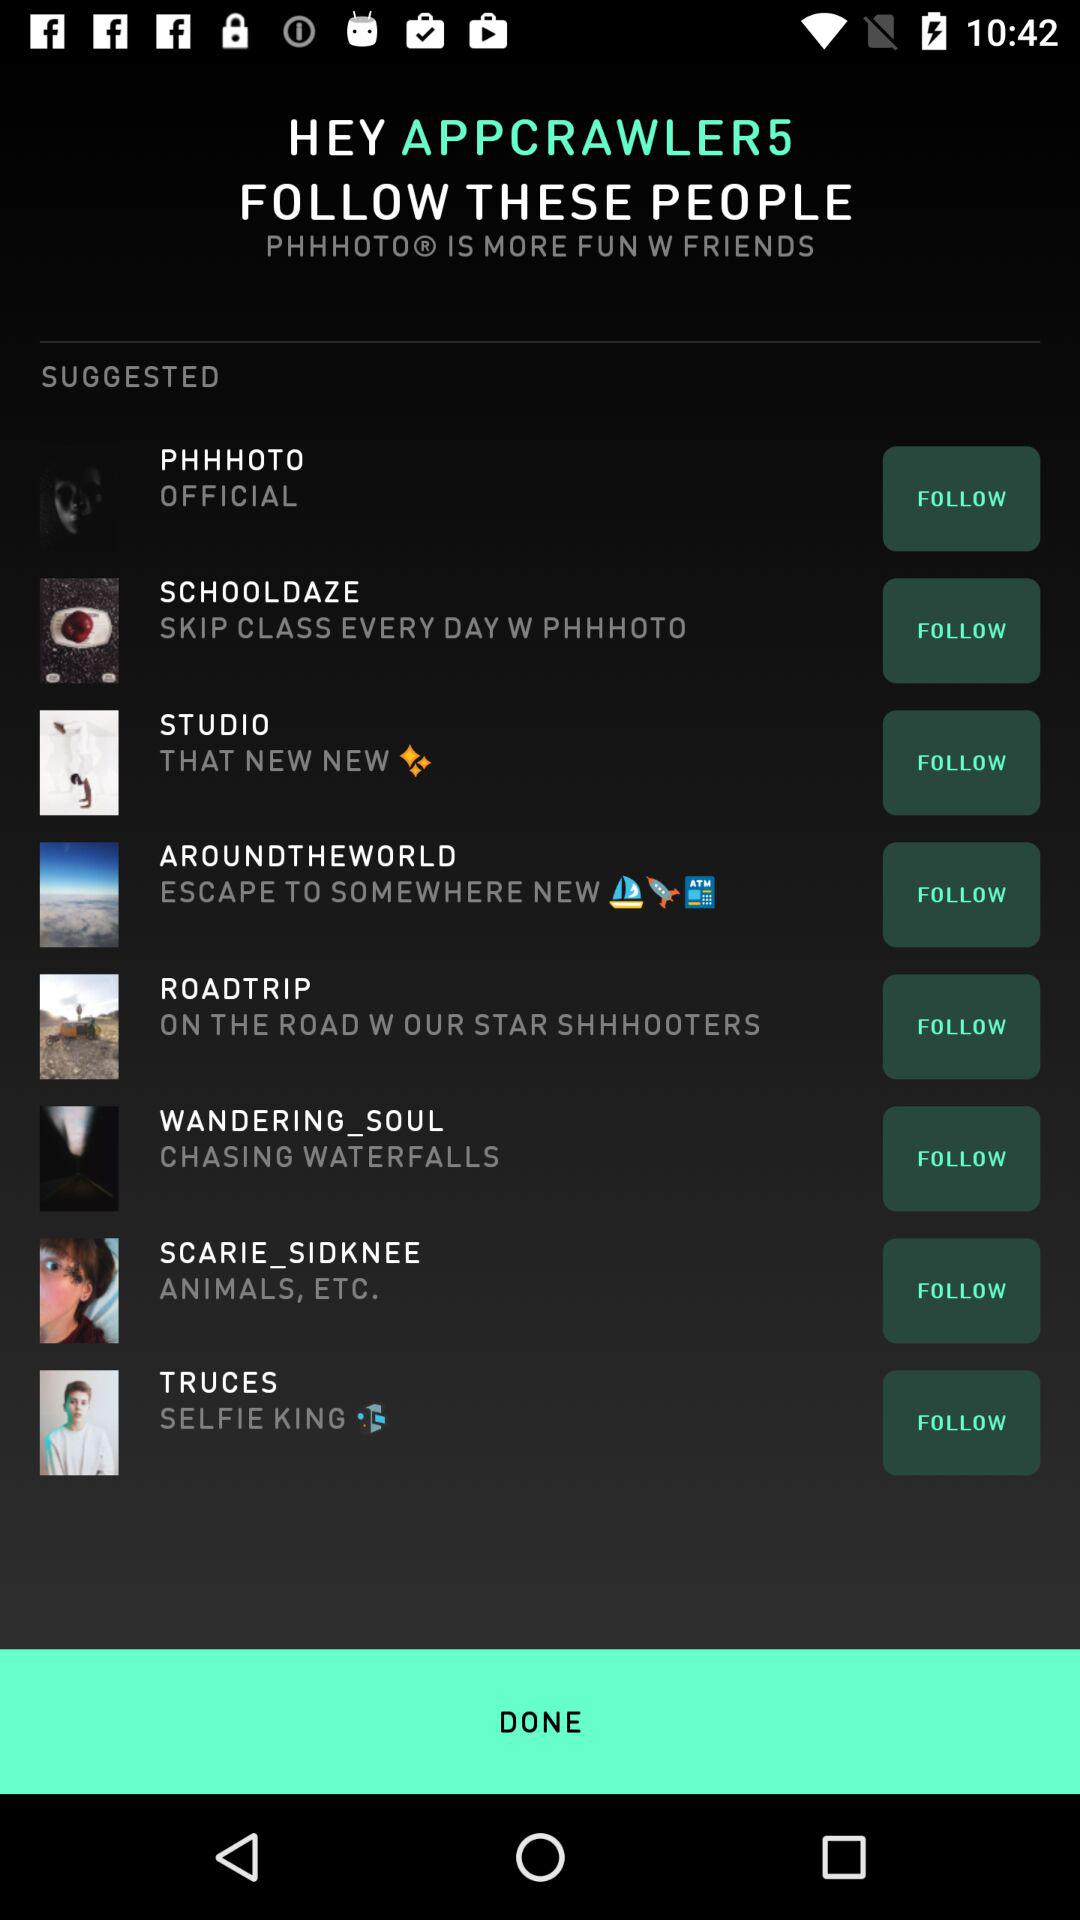  I want to click on done with suggested accounts, so click(540, 1678).